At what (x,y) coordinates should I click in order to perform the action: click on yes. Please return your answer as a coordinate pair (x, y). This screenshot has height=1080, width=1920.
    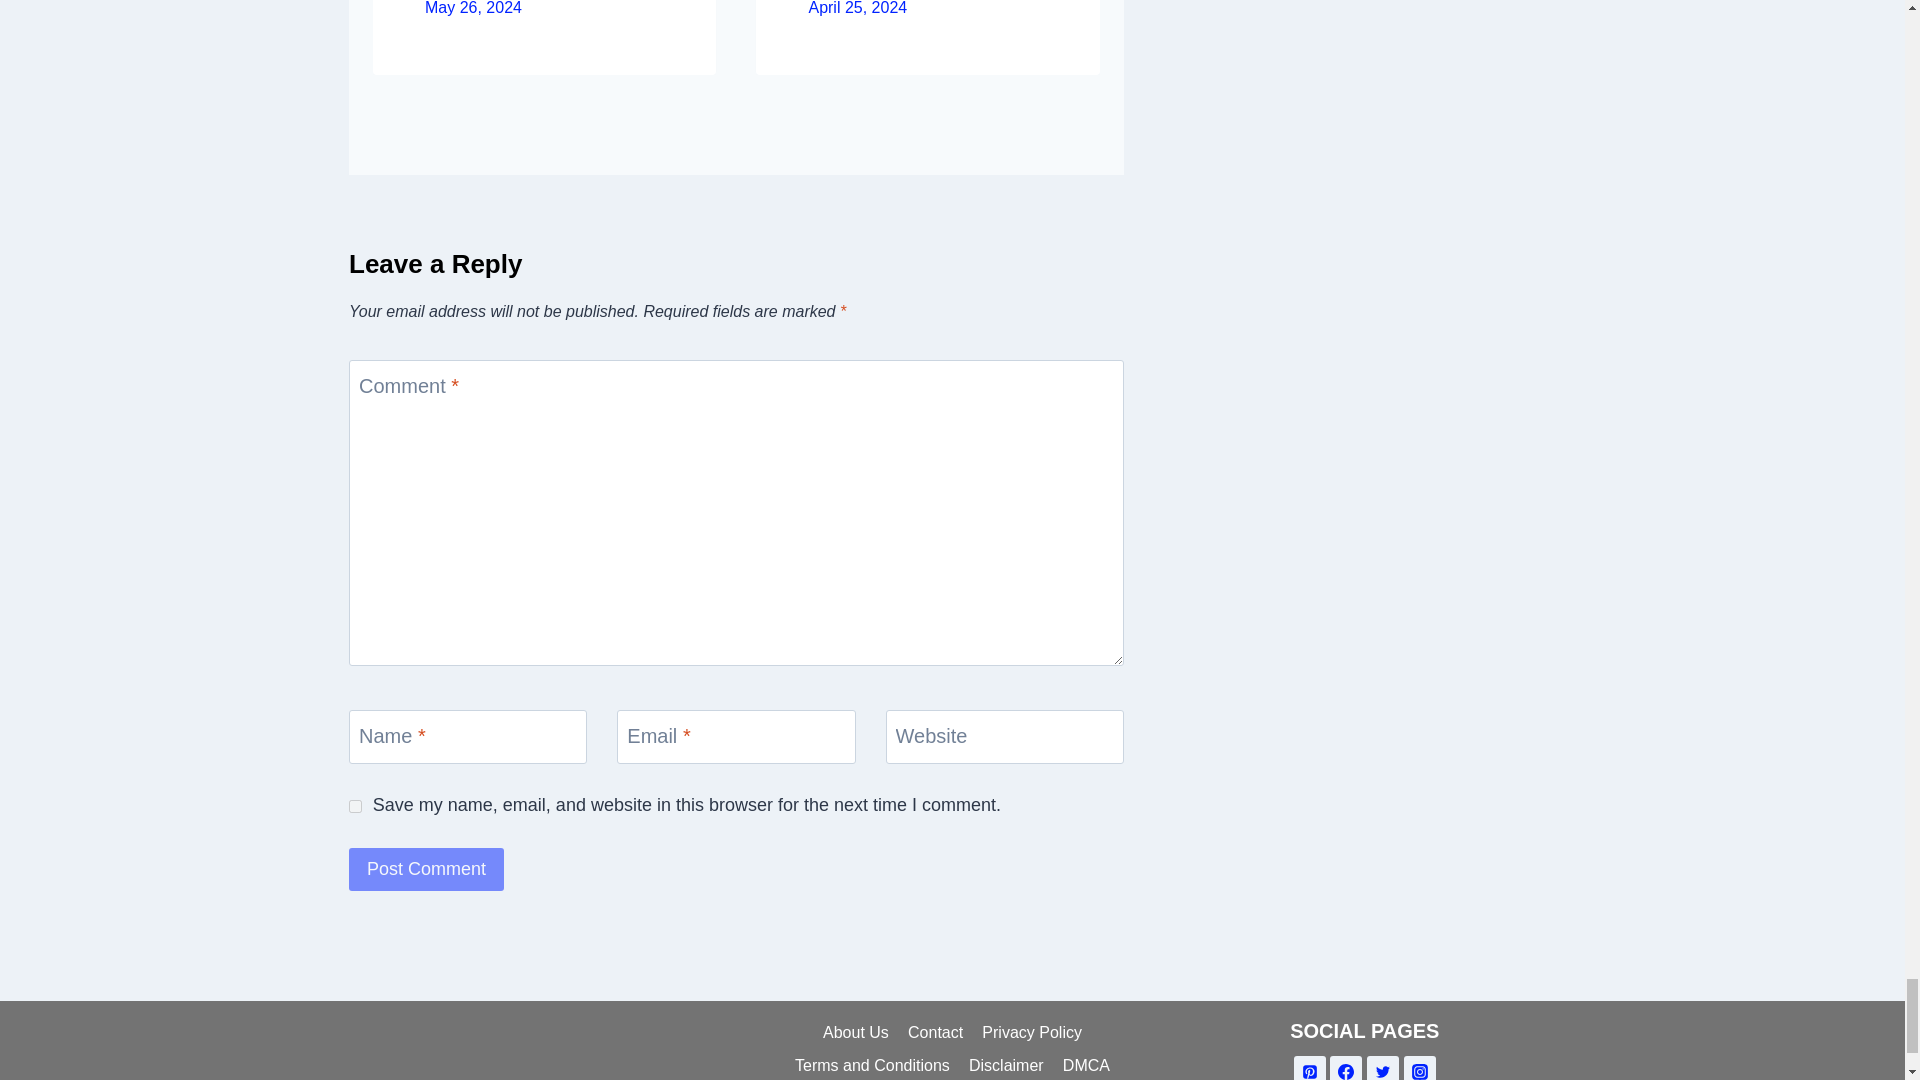
    Looking at the image, I should click on (356, 806).